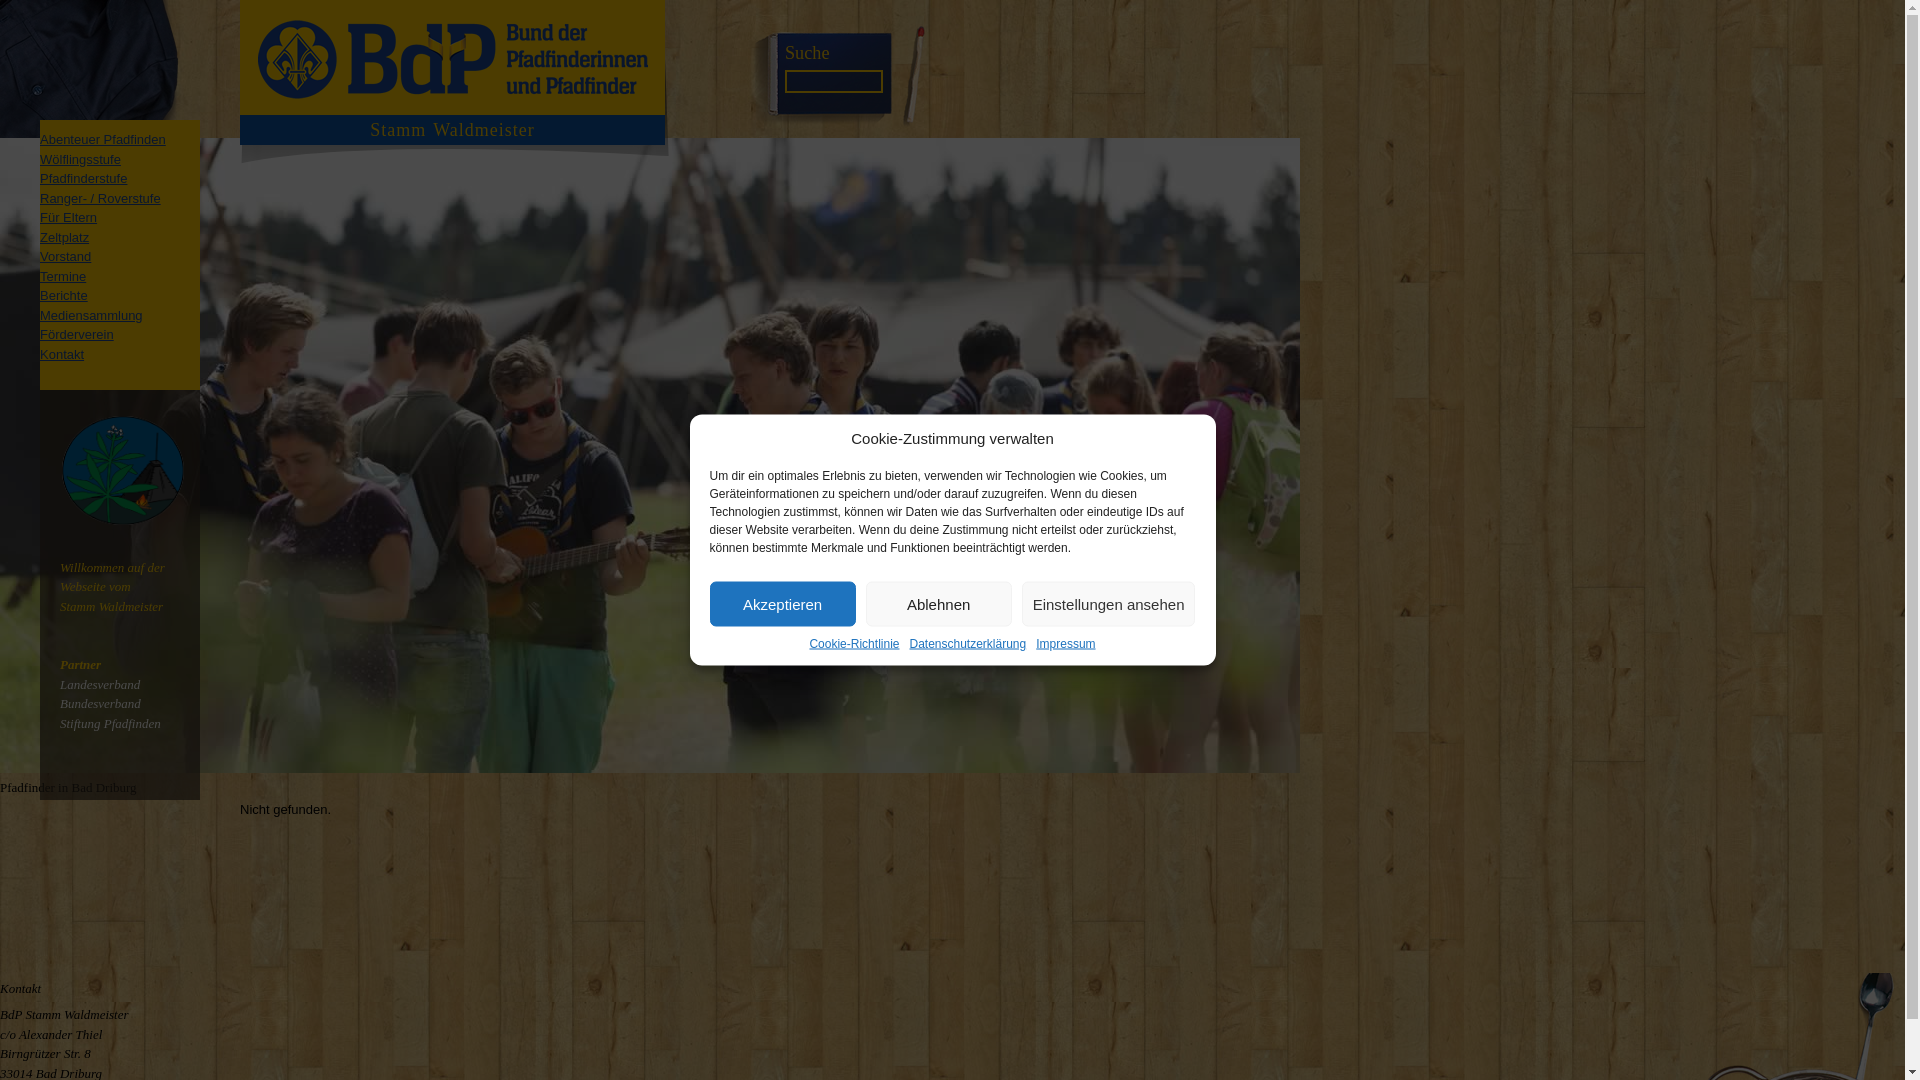 The width and height of the screenshot is (1920, 1080). I want to click on Ablehnen, so click(938, 604).